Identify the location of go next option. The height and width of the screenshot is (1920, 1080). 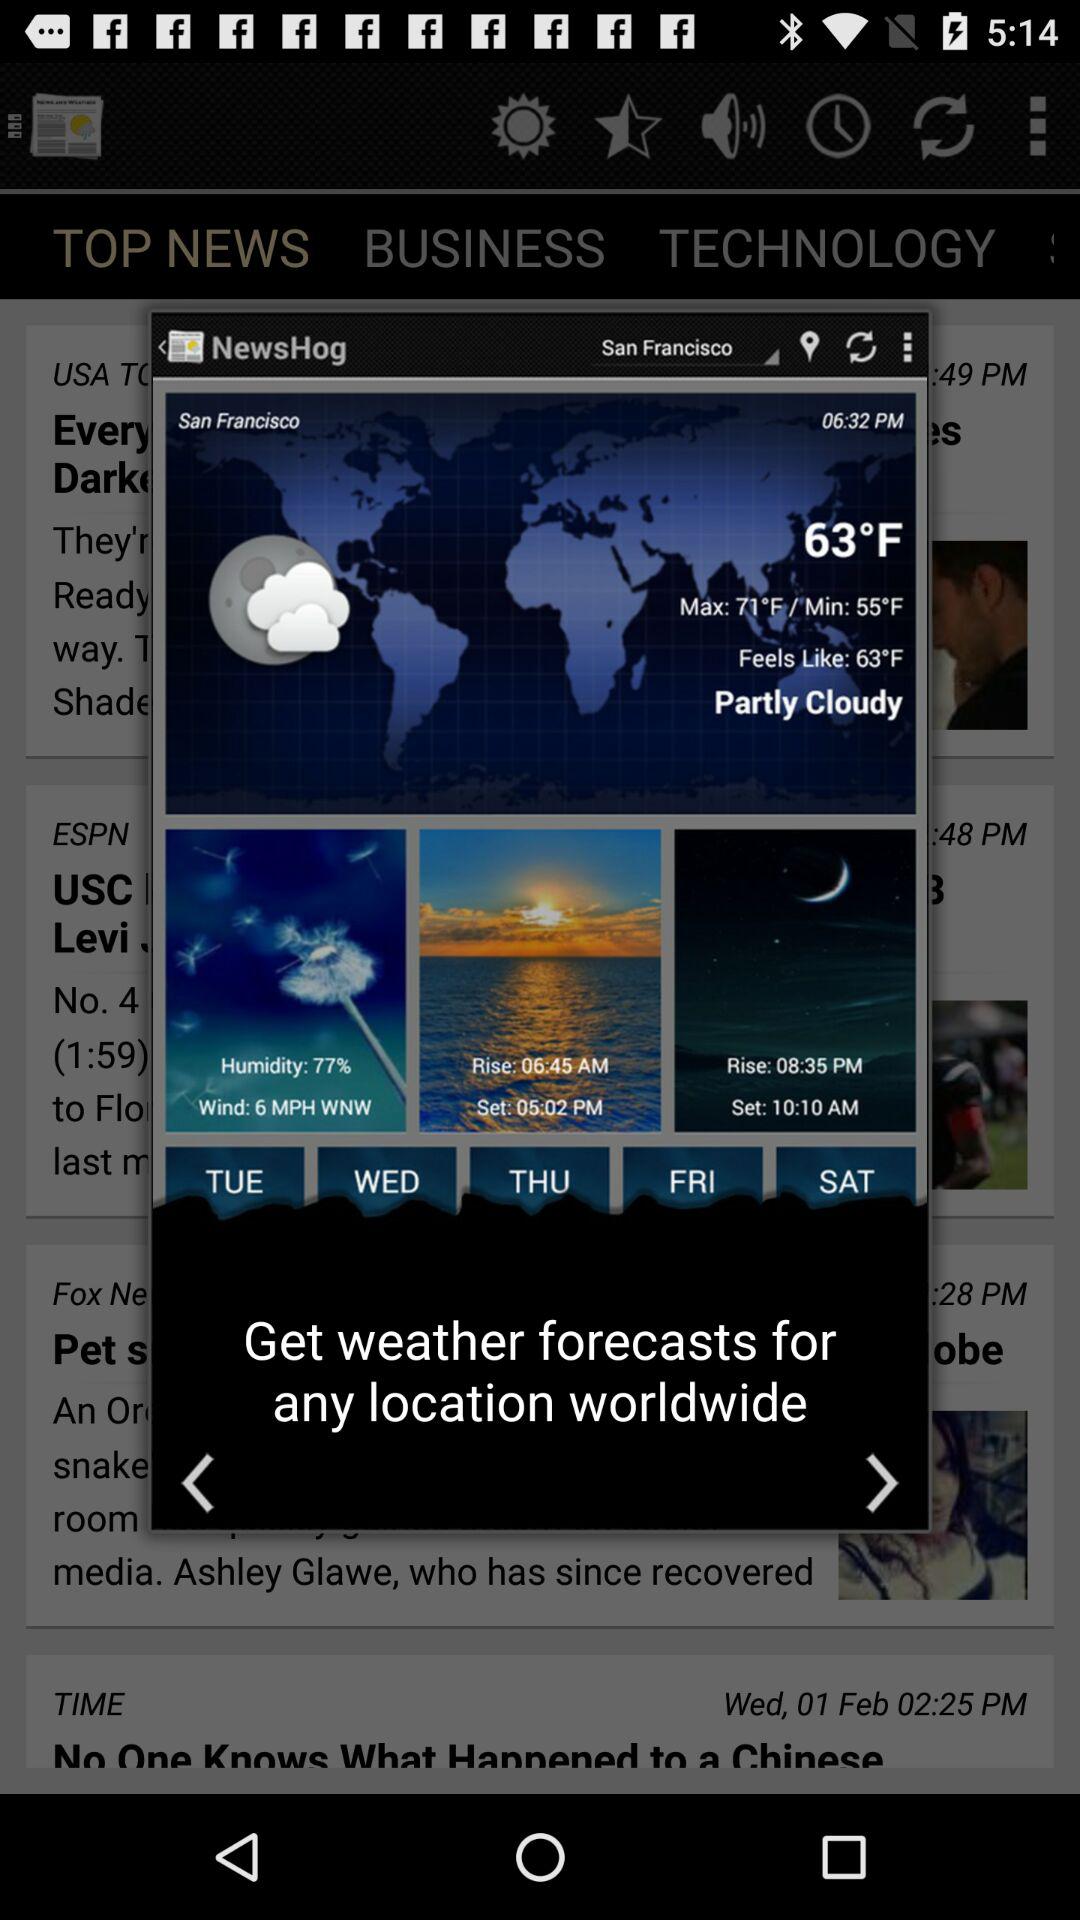
(882, 1482).